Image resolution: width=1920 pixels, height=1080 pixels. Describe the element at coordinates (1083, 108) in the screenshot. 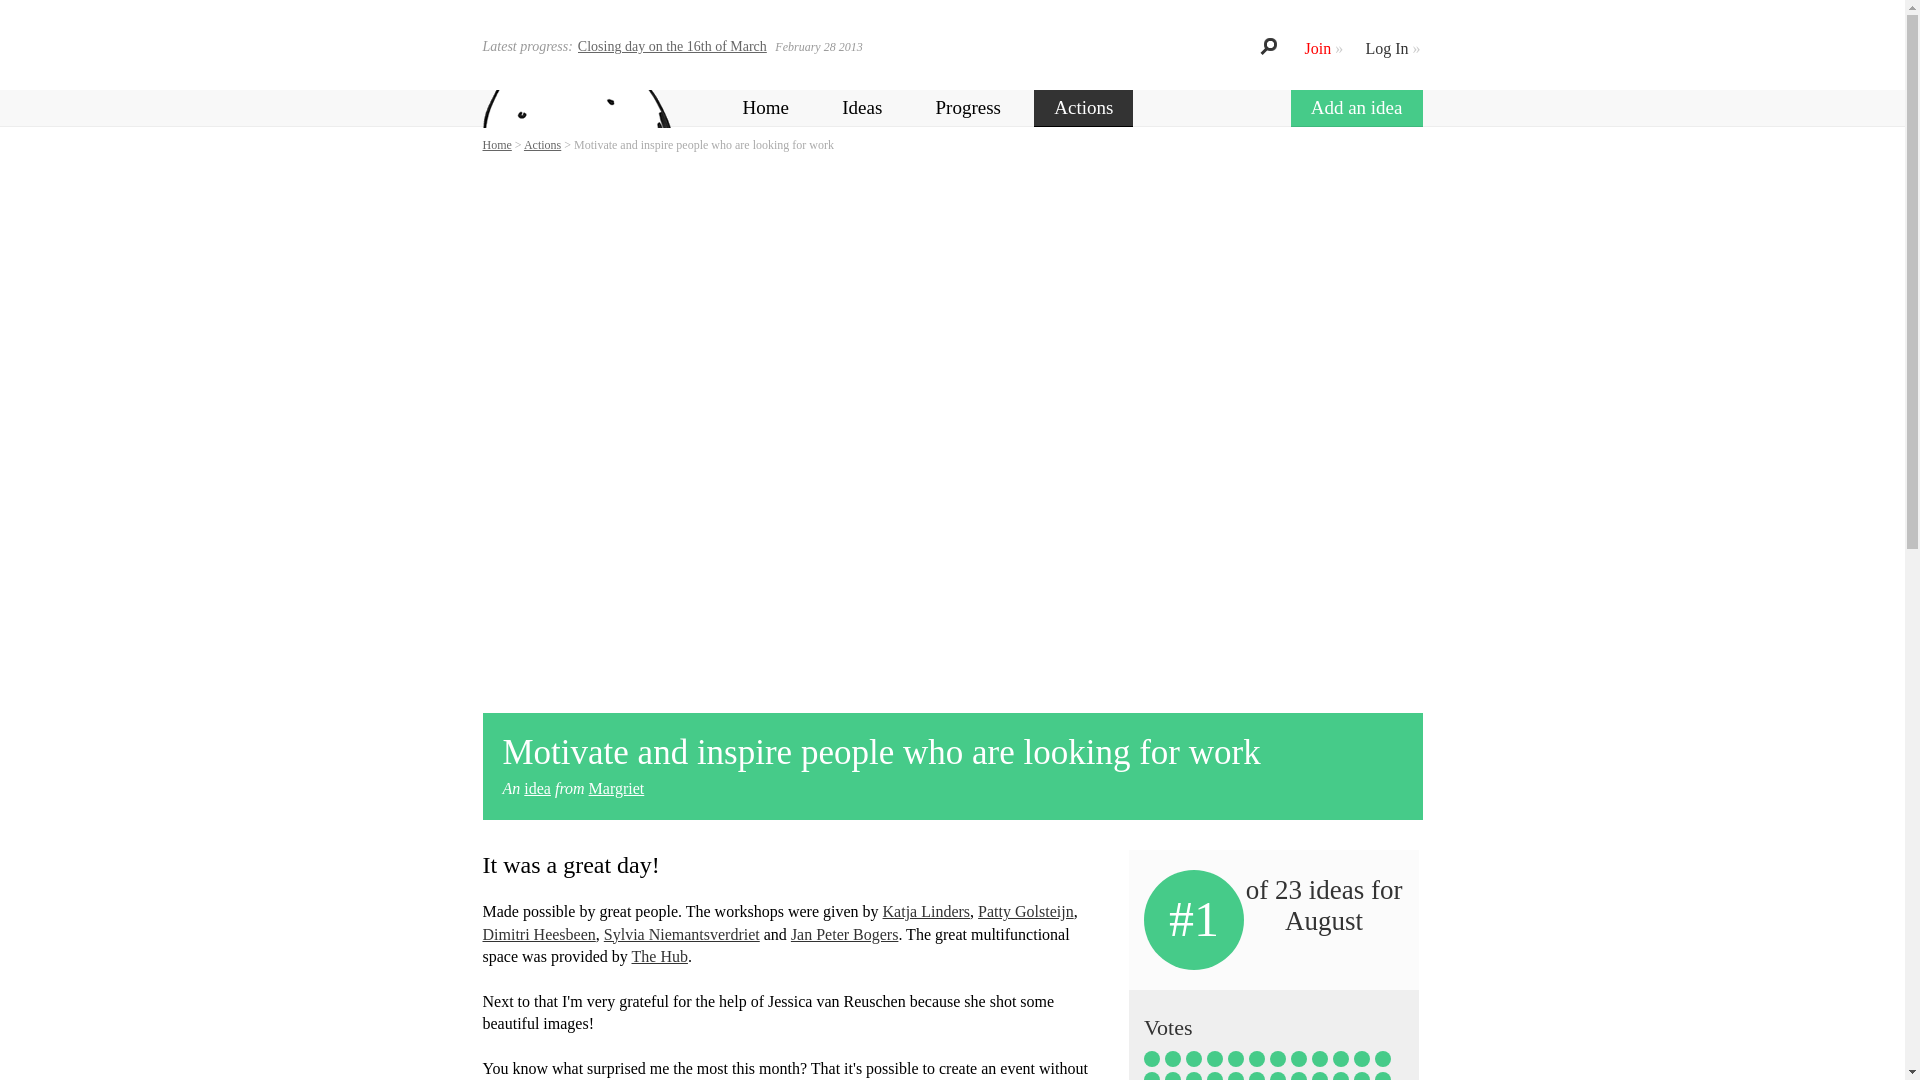

I see `Actions` at that location.